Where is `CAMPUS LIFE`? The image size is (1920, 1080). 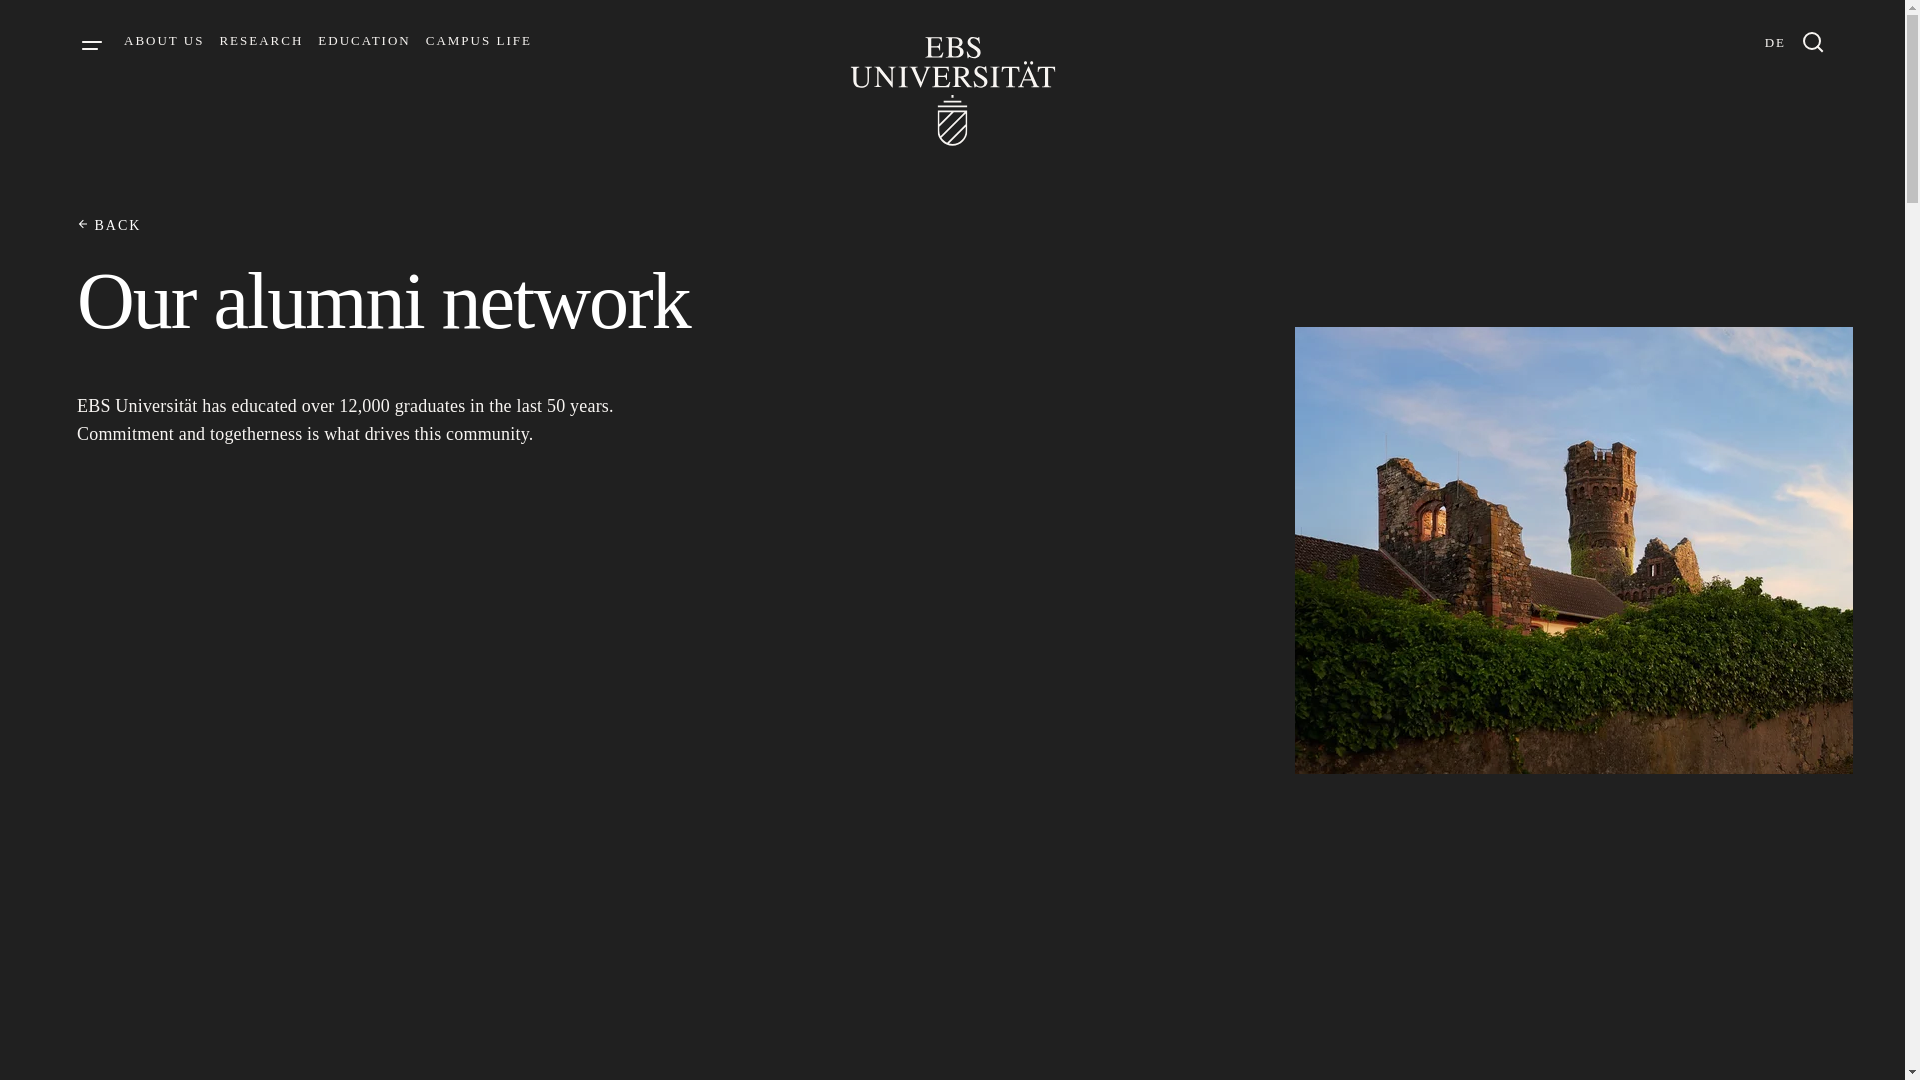 CAMPUS LIFE is located at coordinates (478, 40).